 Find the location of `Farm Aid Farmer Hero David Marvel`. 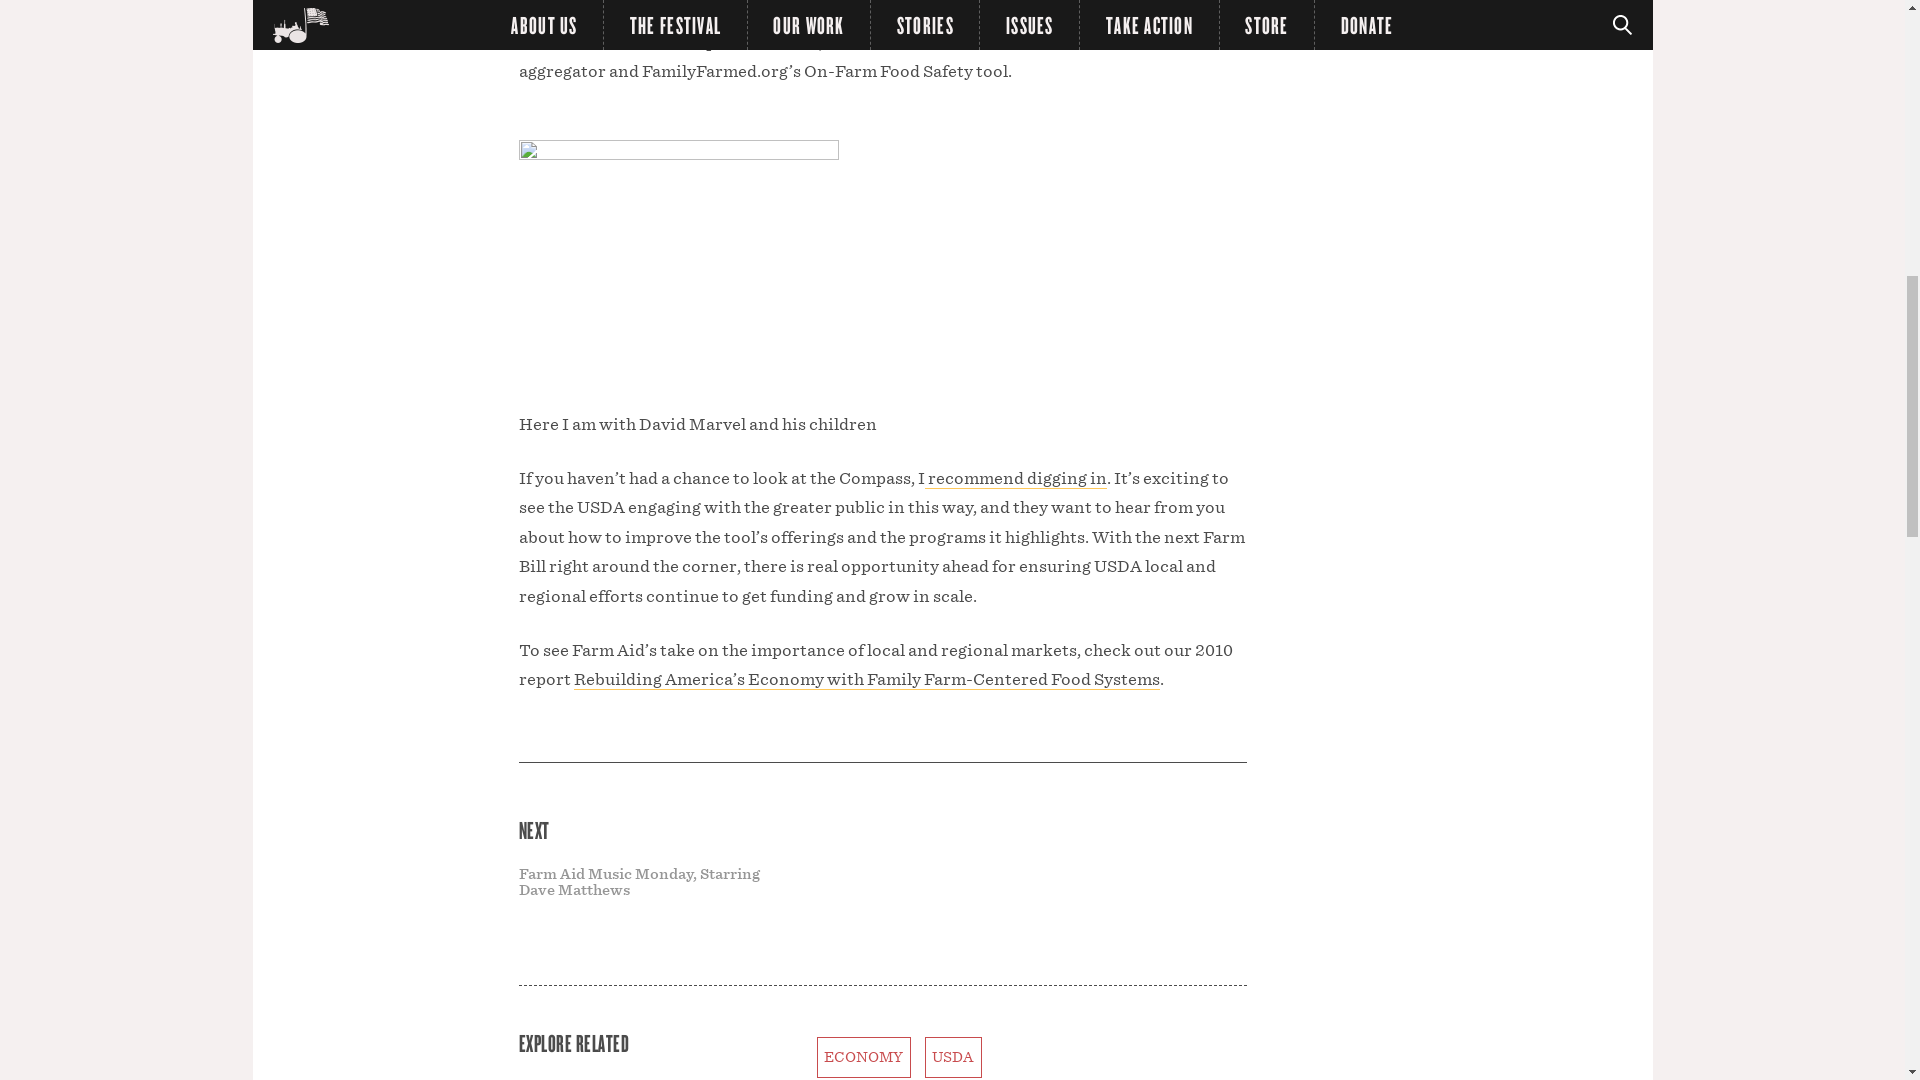

Farm Aid Farmer Hero David Marvel is located at coordinates (874, 11).